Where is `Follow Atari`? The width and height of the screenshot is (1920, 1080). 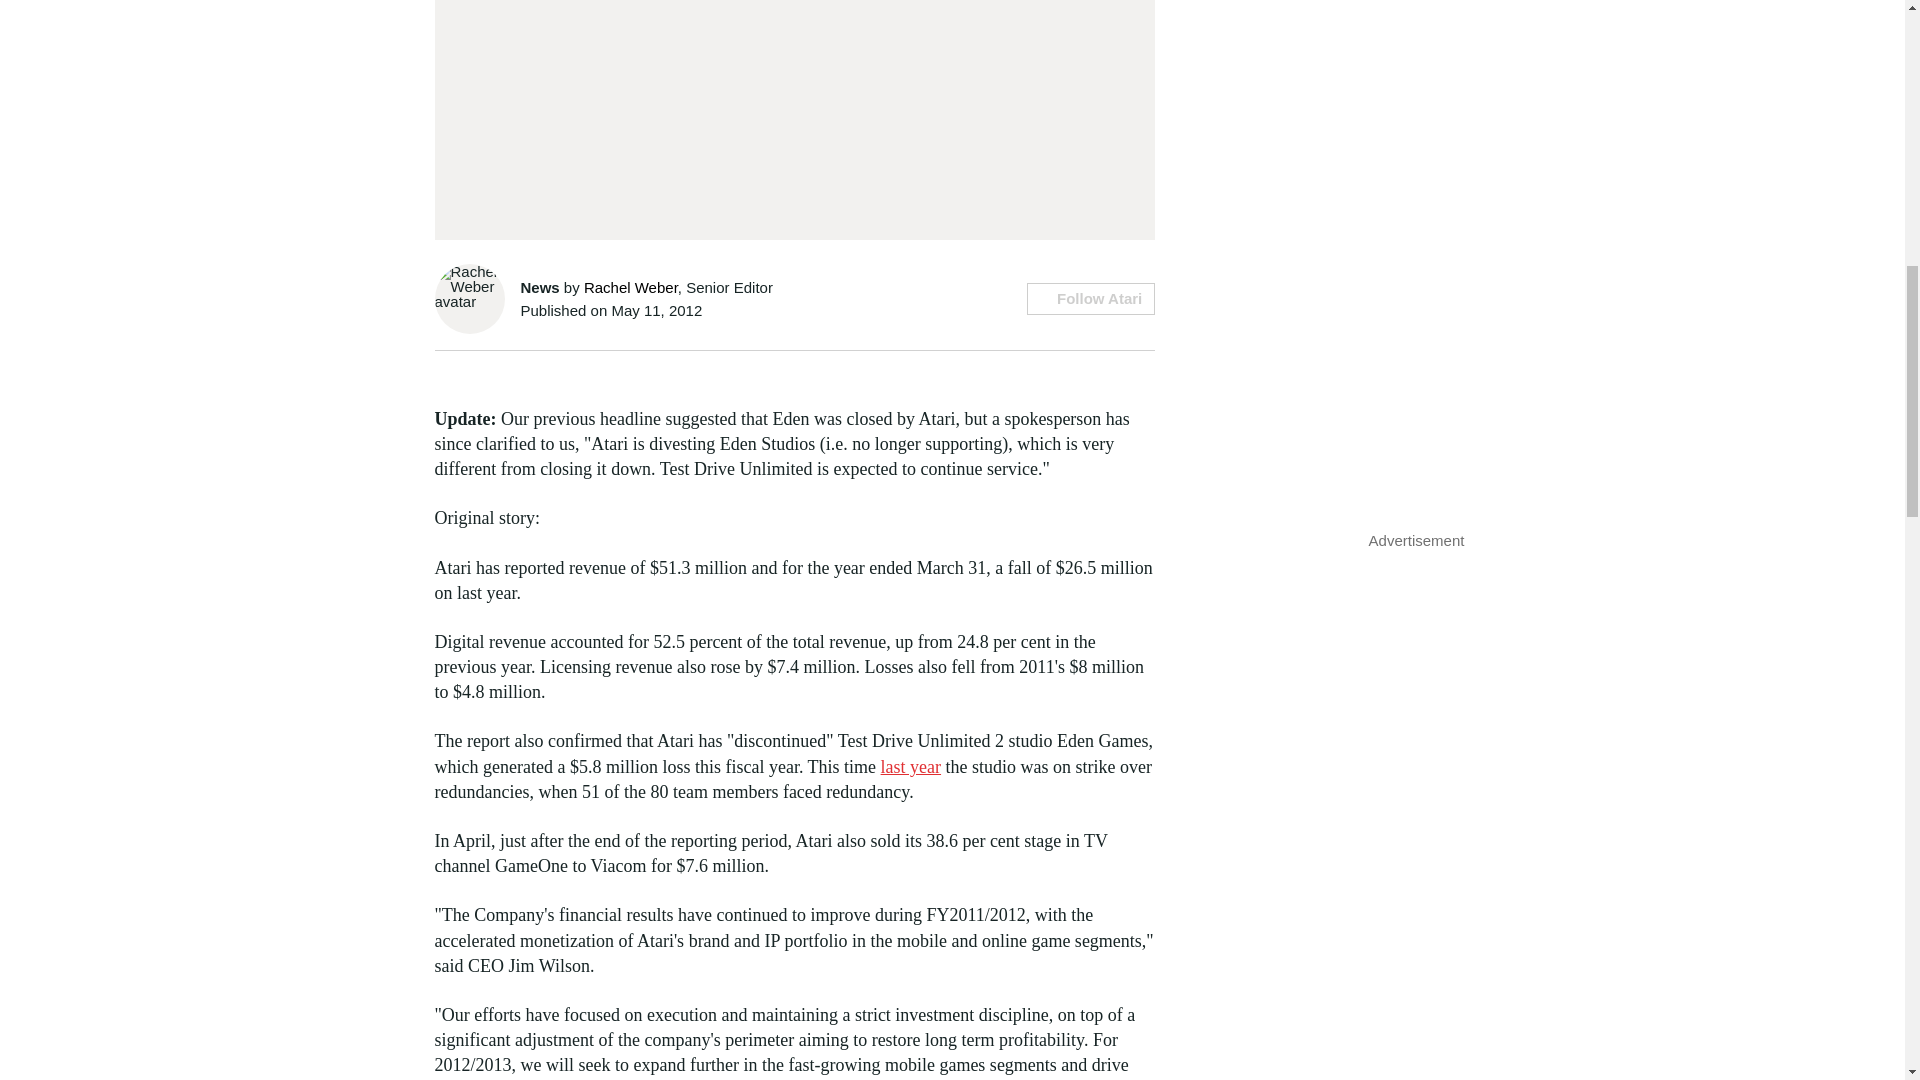
Follow Atari is located at coordinates (1091, 298).